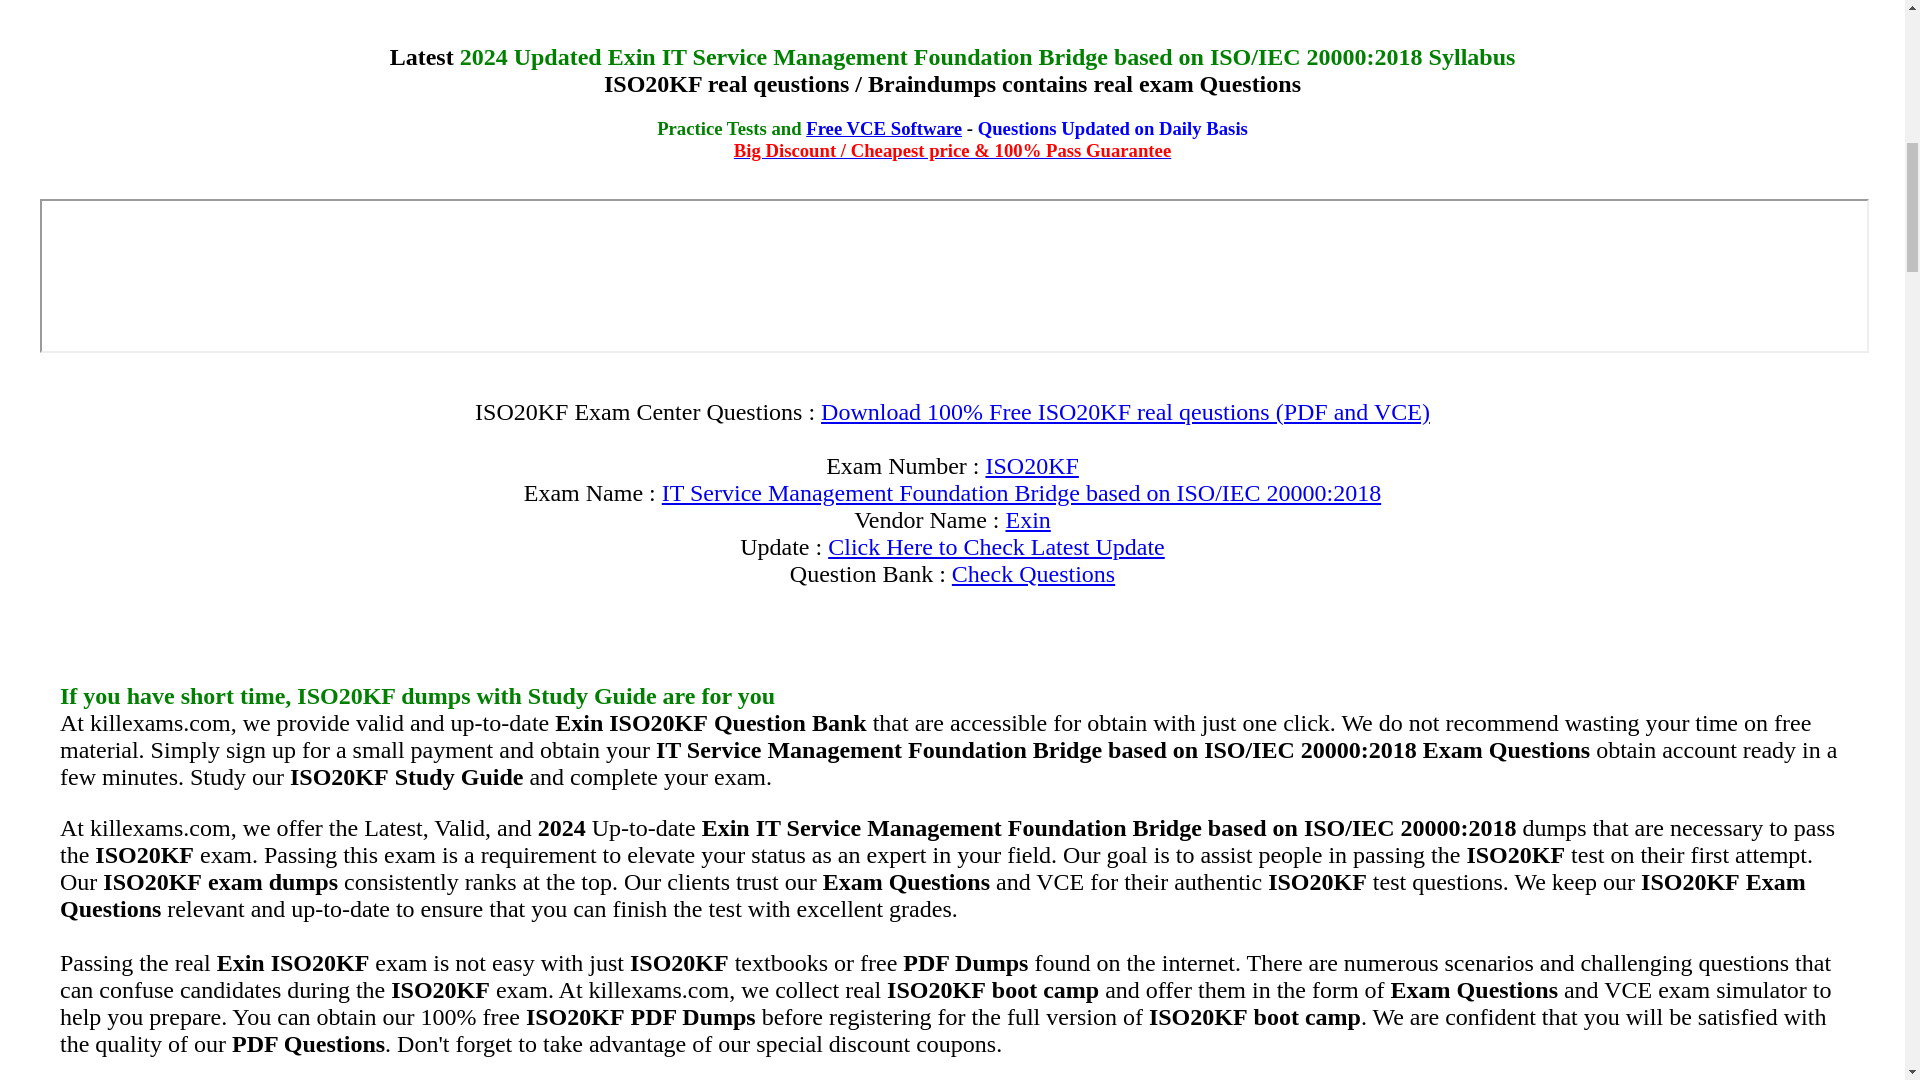 The height and width of the screenshot is (1080, 1920). I want to click on killexams ISO20KF dumps, so click(1030, 466).